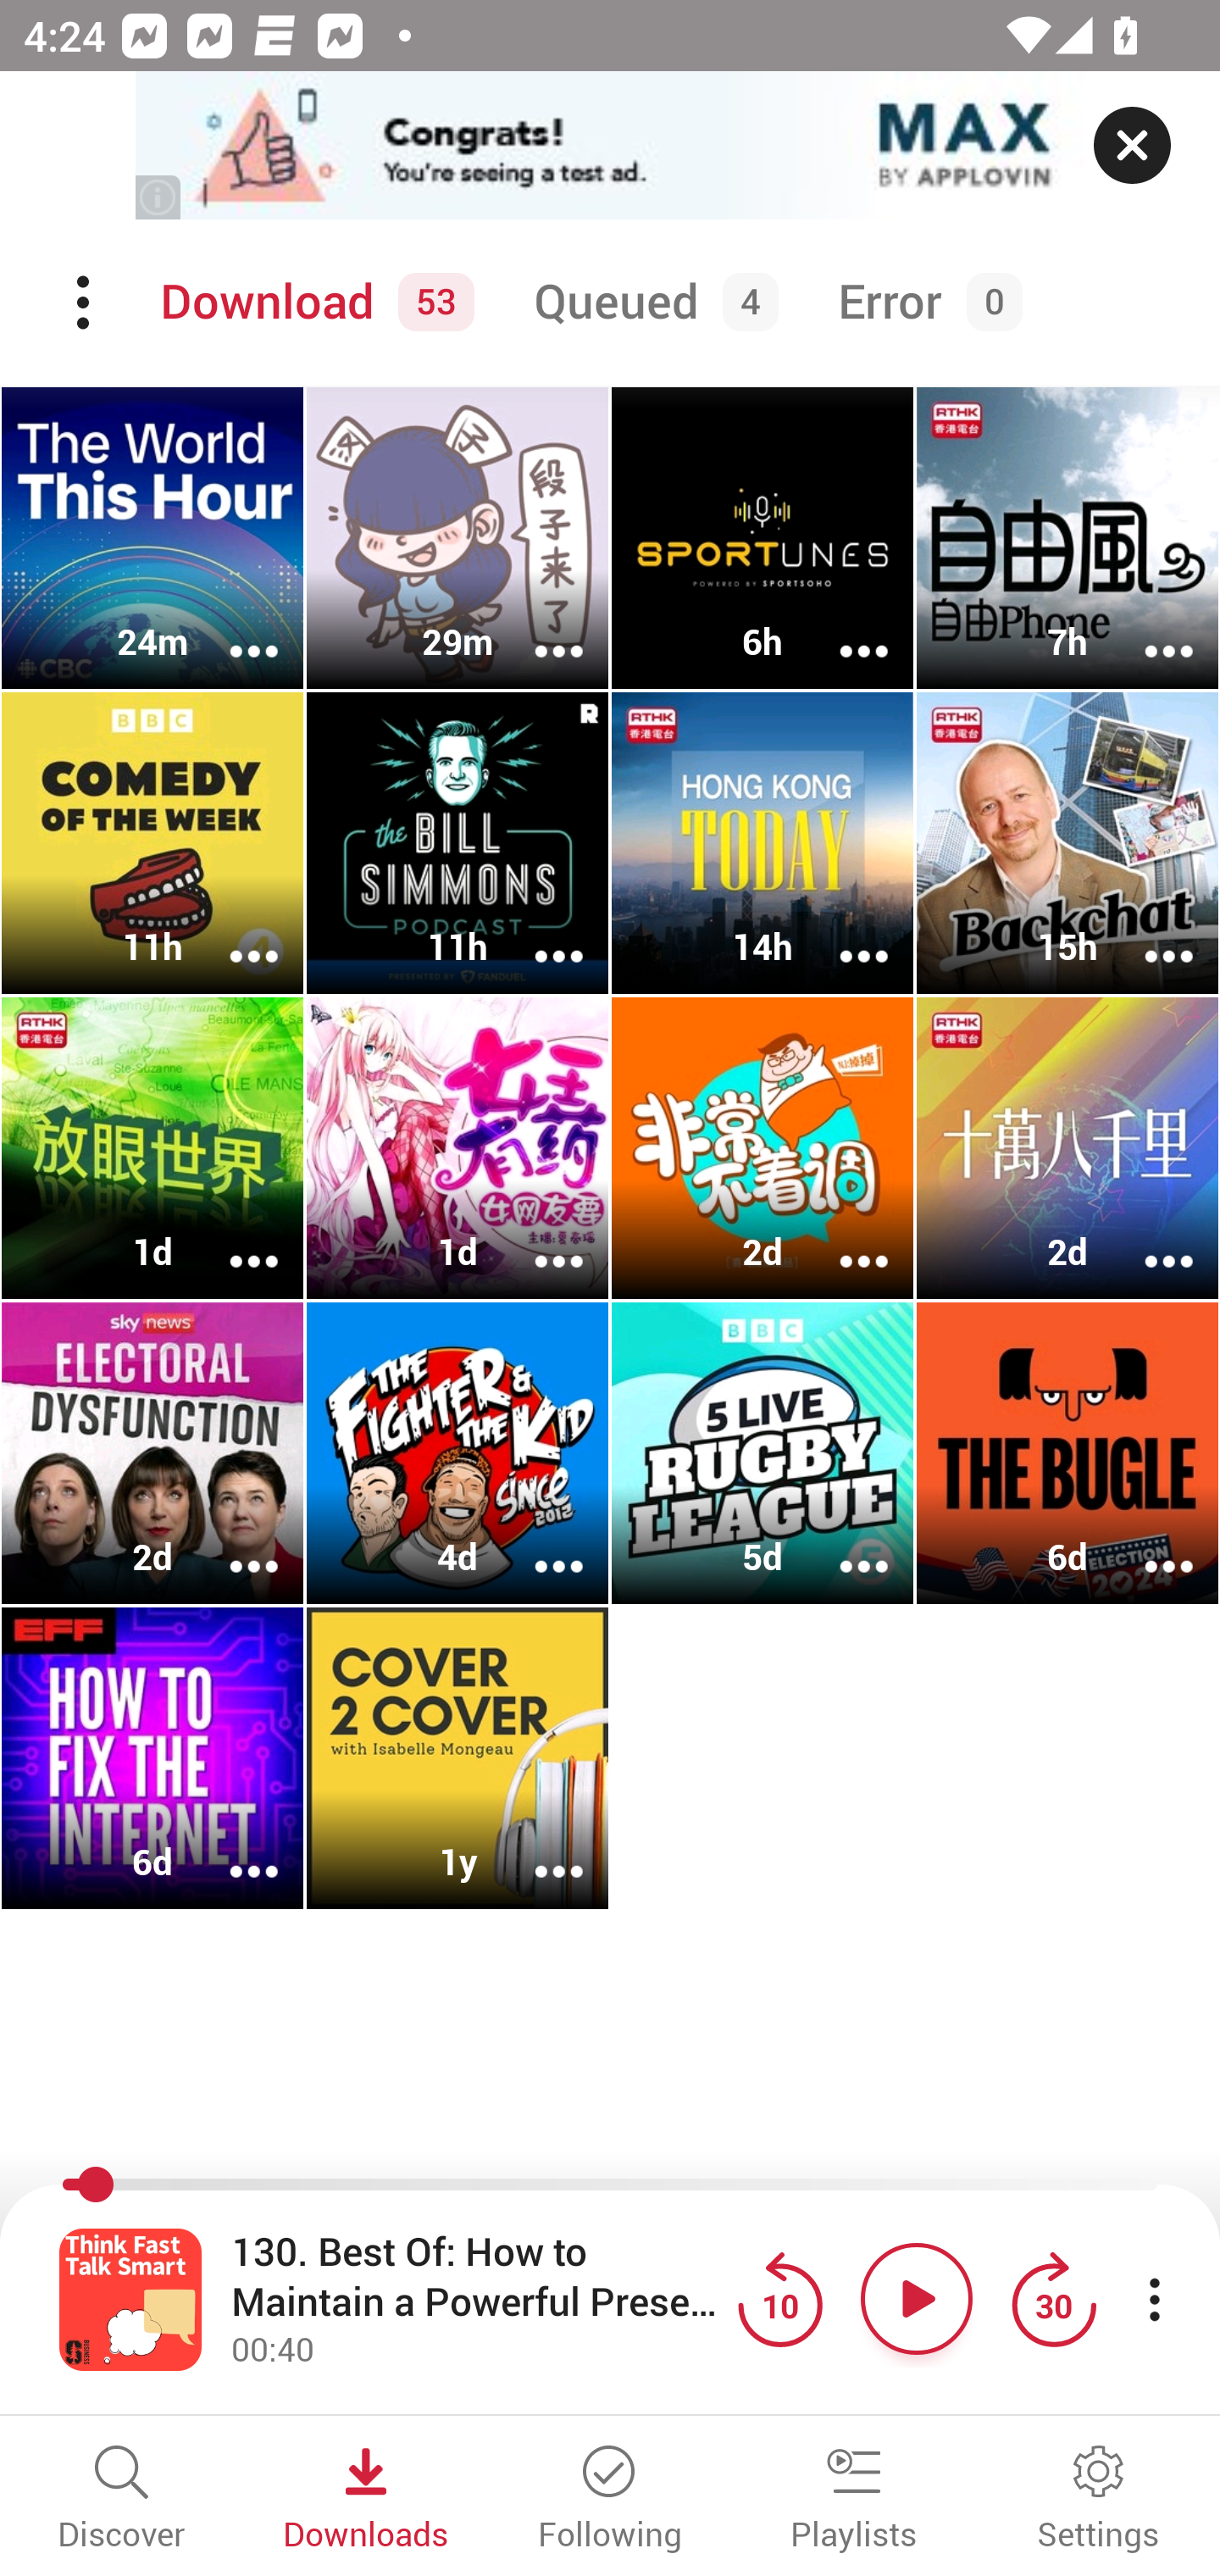  What do you see at coordinates (842, 1546) in the screenshot?
I see `More options` at bounding box center [842, 1546].